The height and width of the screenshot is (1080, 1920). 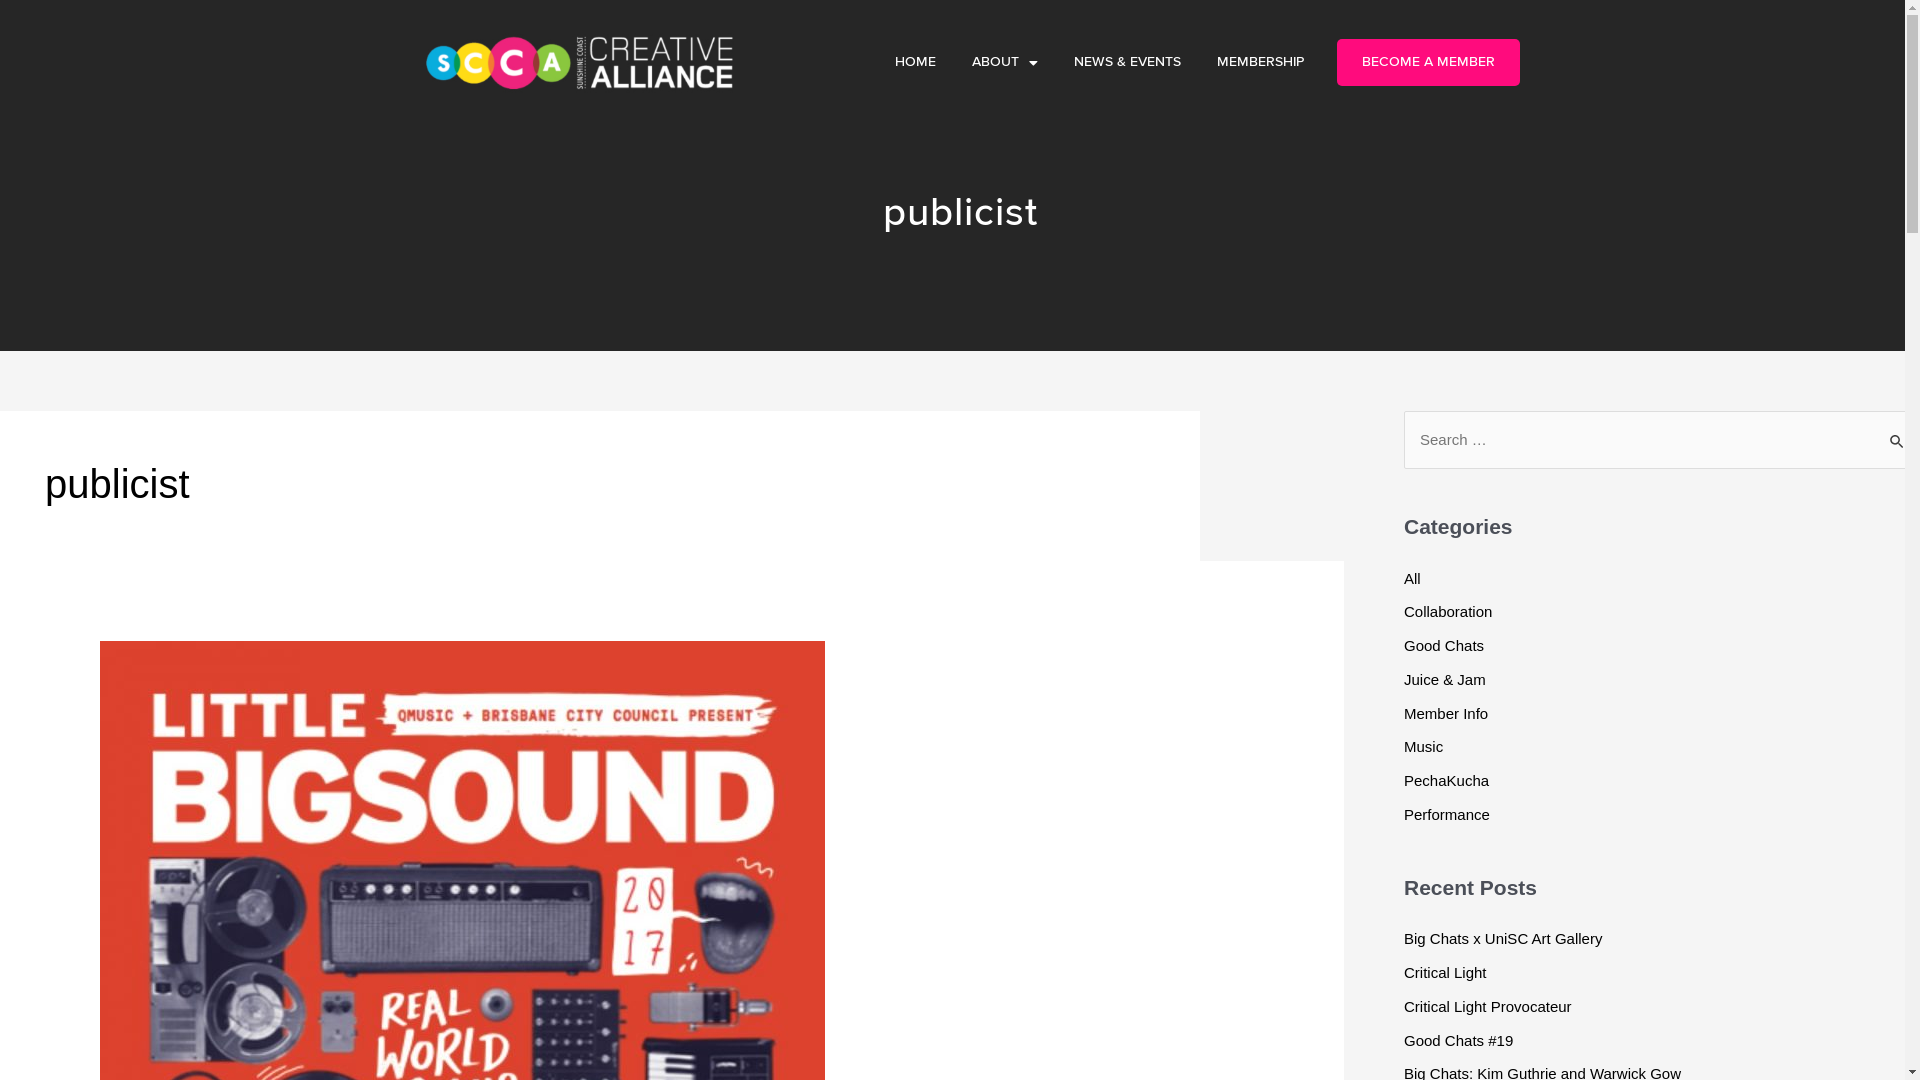 I want to click on Critical Light, so click(x=1446, y=972).